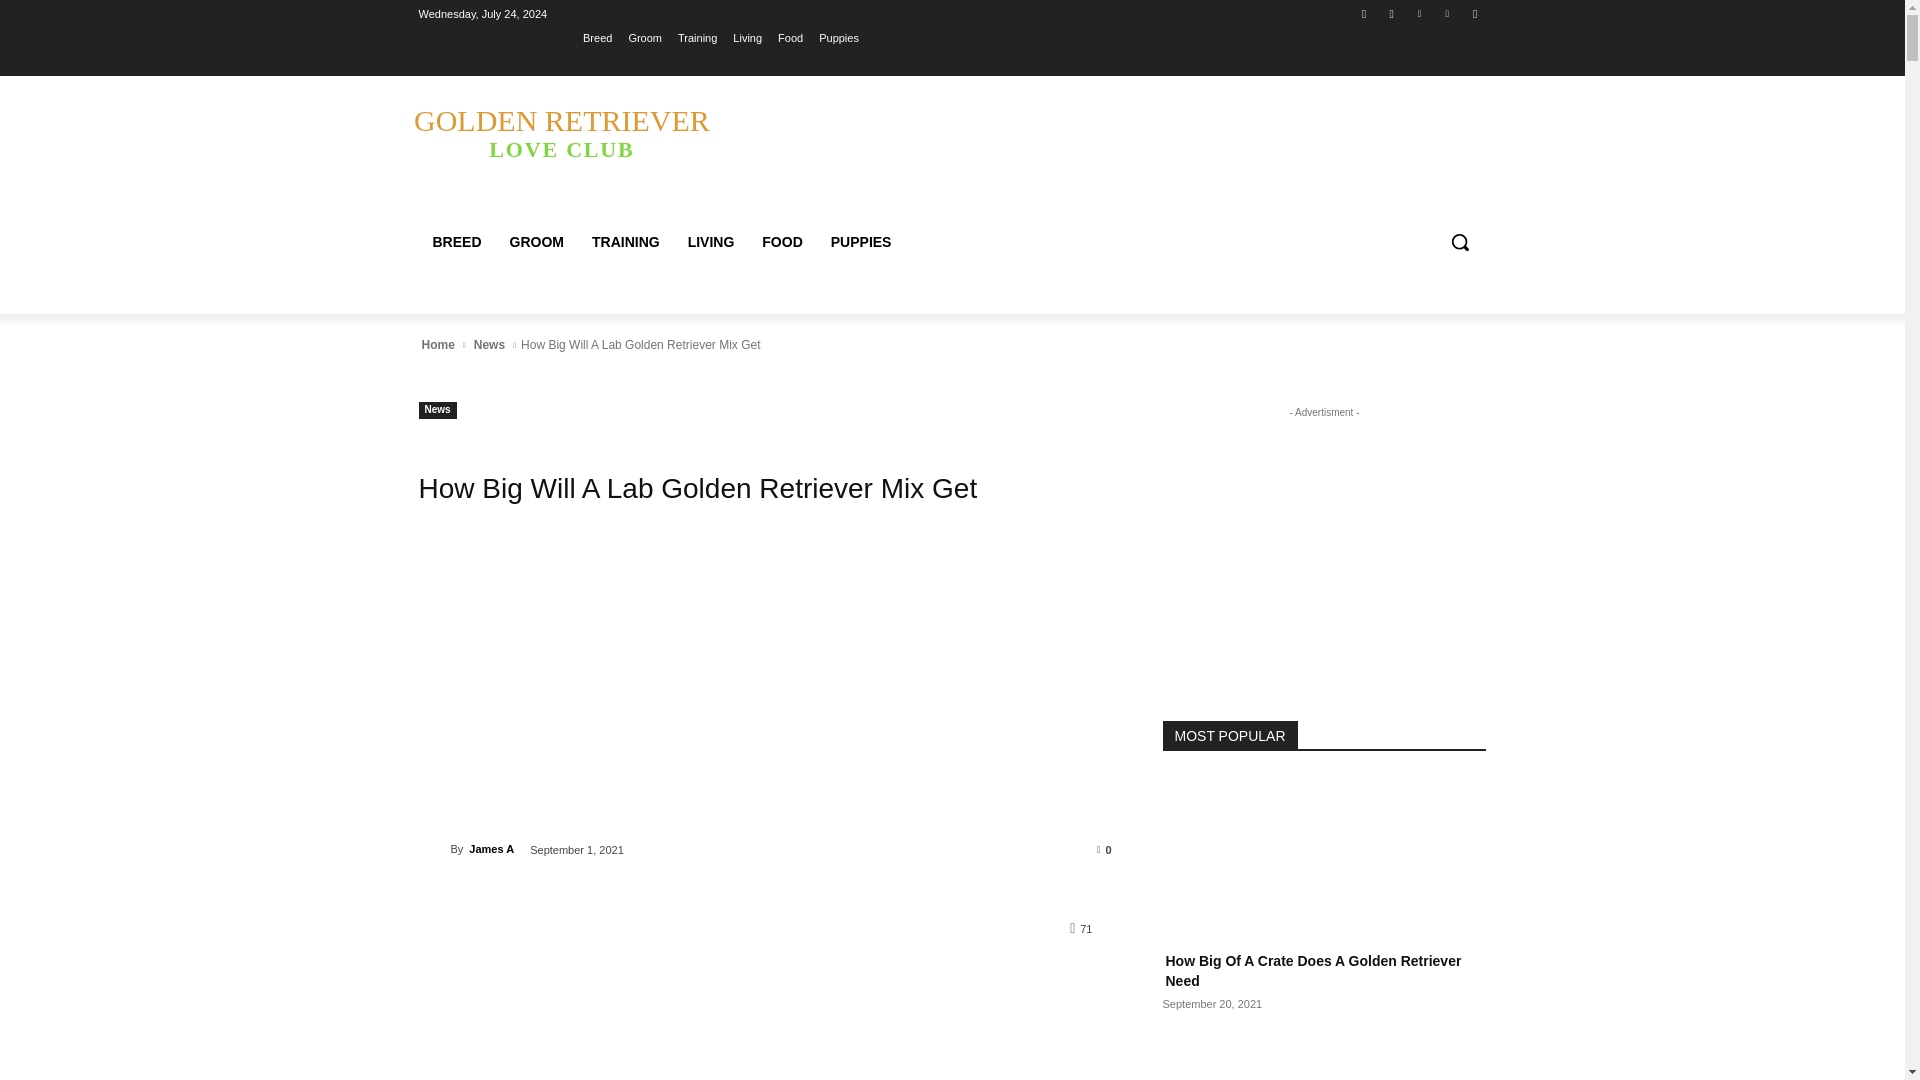  Describe the element at coordinates (696, 37) in the screenshot. I see `Training` at that location.